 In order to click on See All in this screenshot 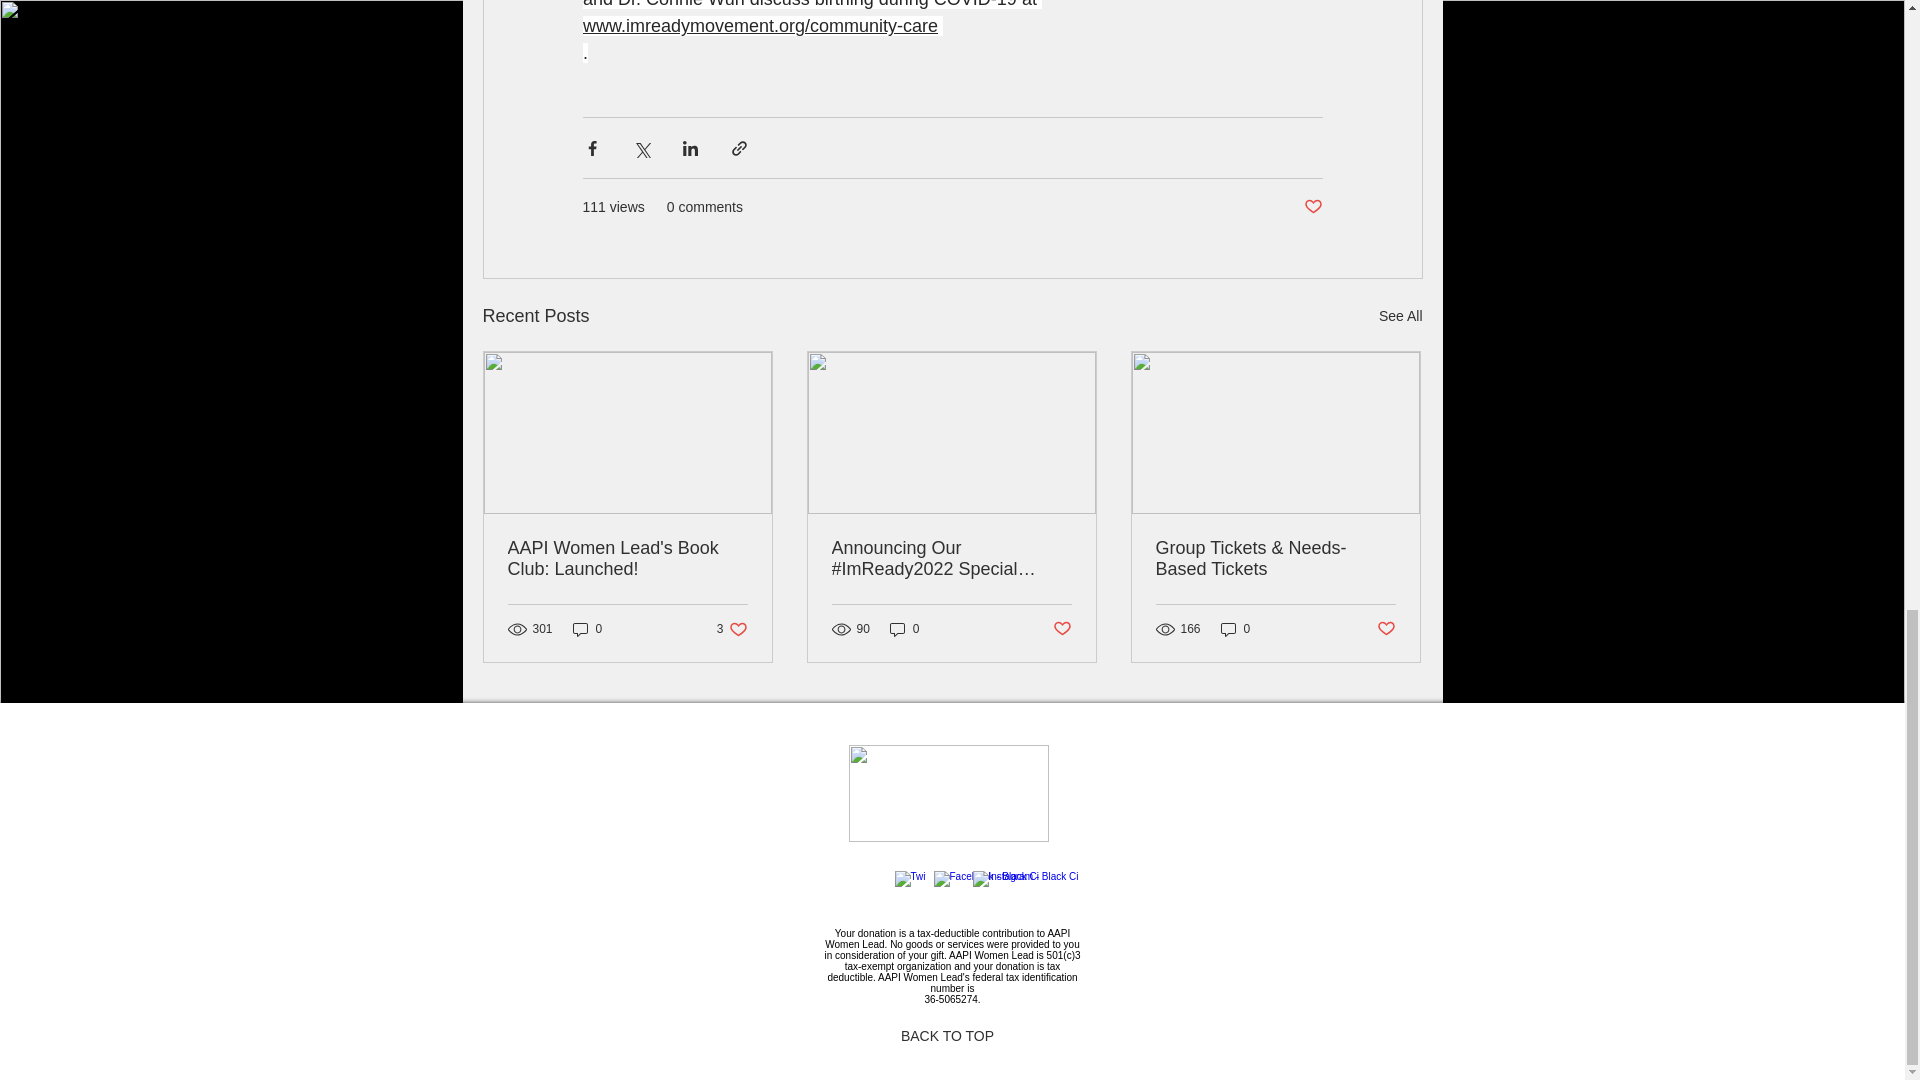, I will do `click(1400, 316)`.